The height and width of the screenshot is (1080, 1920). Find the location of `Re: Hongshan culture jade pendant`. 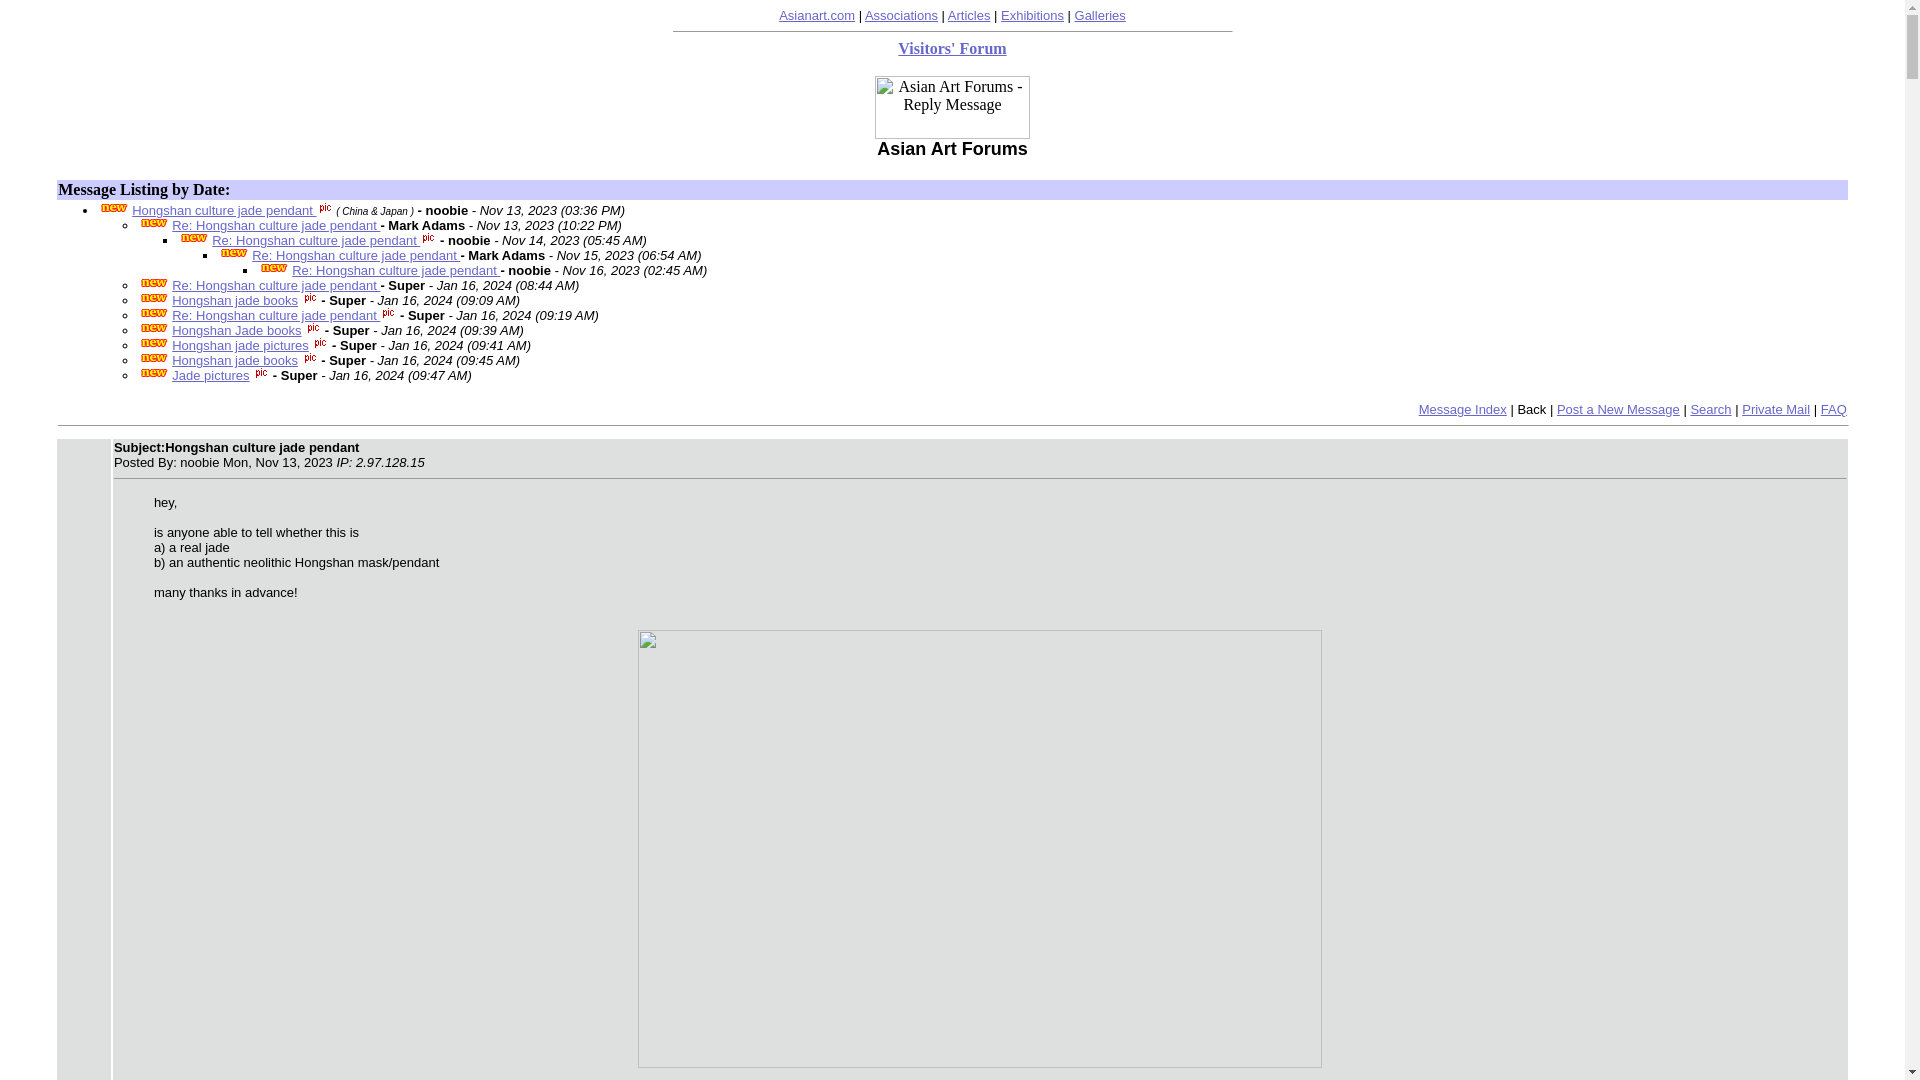

Re: Hongshan culture jade pendant is located at coordinates (276, 284).